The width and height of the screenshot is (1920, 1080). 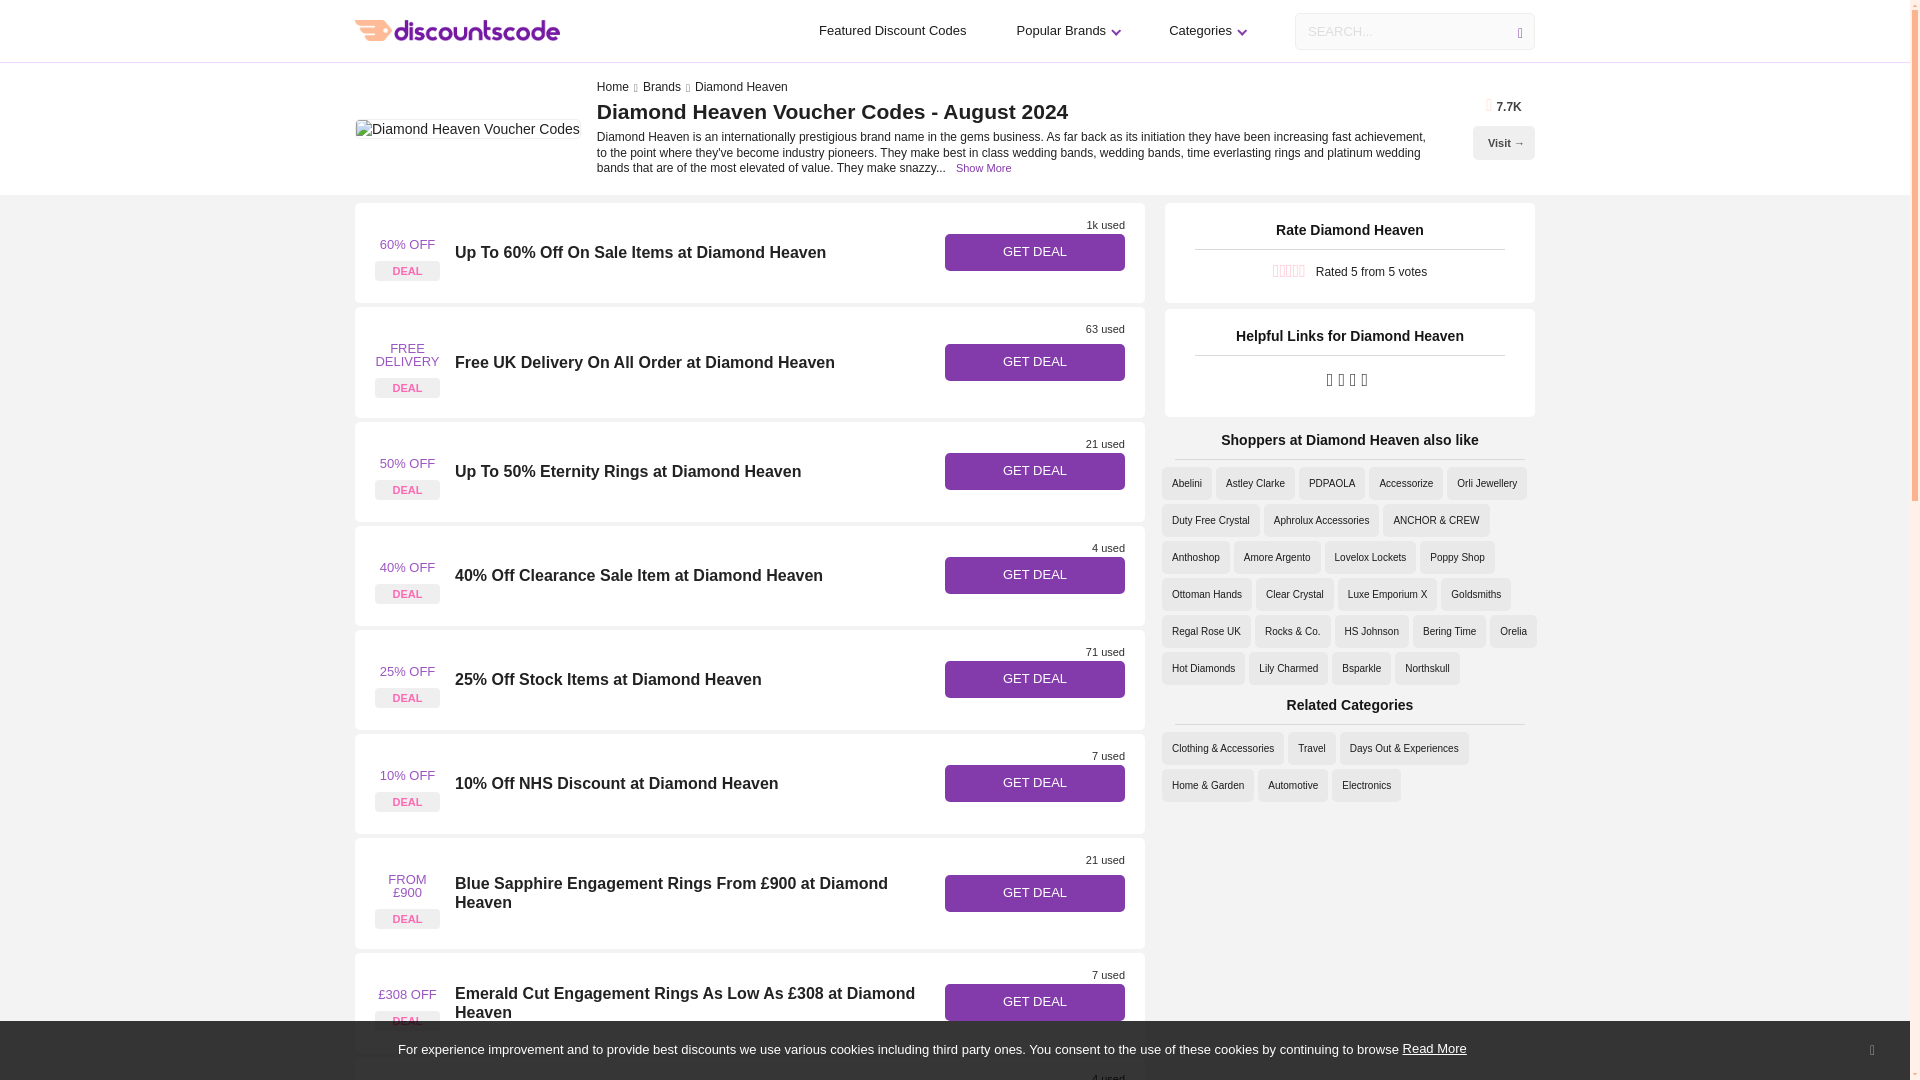 I want to click on Get Deal, so click(x=1034, y=362).